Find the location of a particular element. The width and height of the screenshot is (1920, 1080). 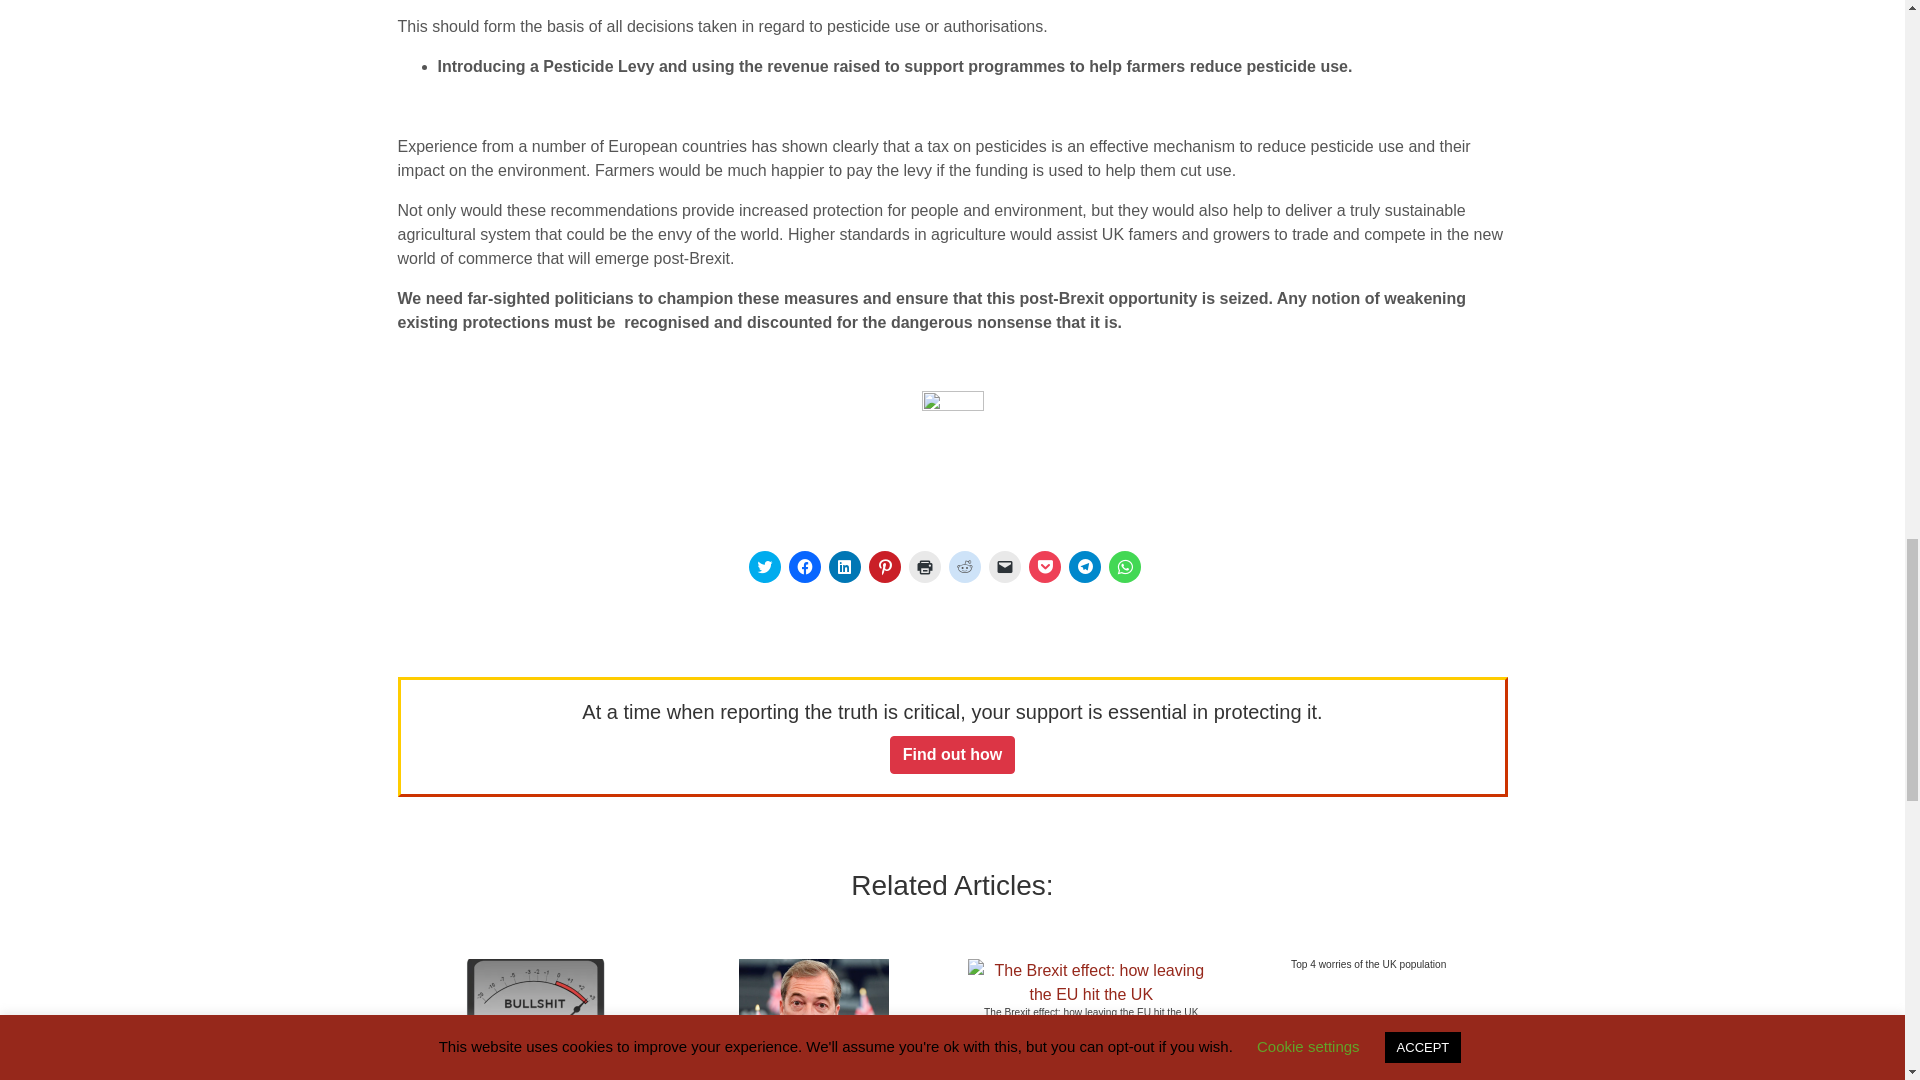

Click to share on Reddit is located at coordinates (964, 566).